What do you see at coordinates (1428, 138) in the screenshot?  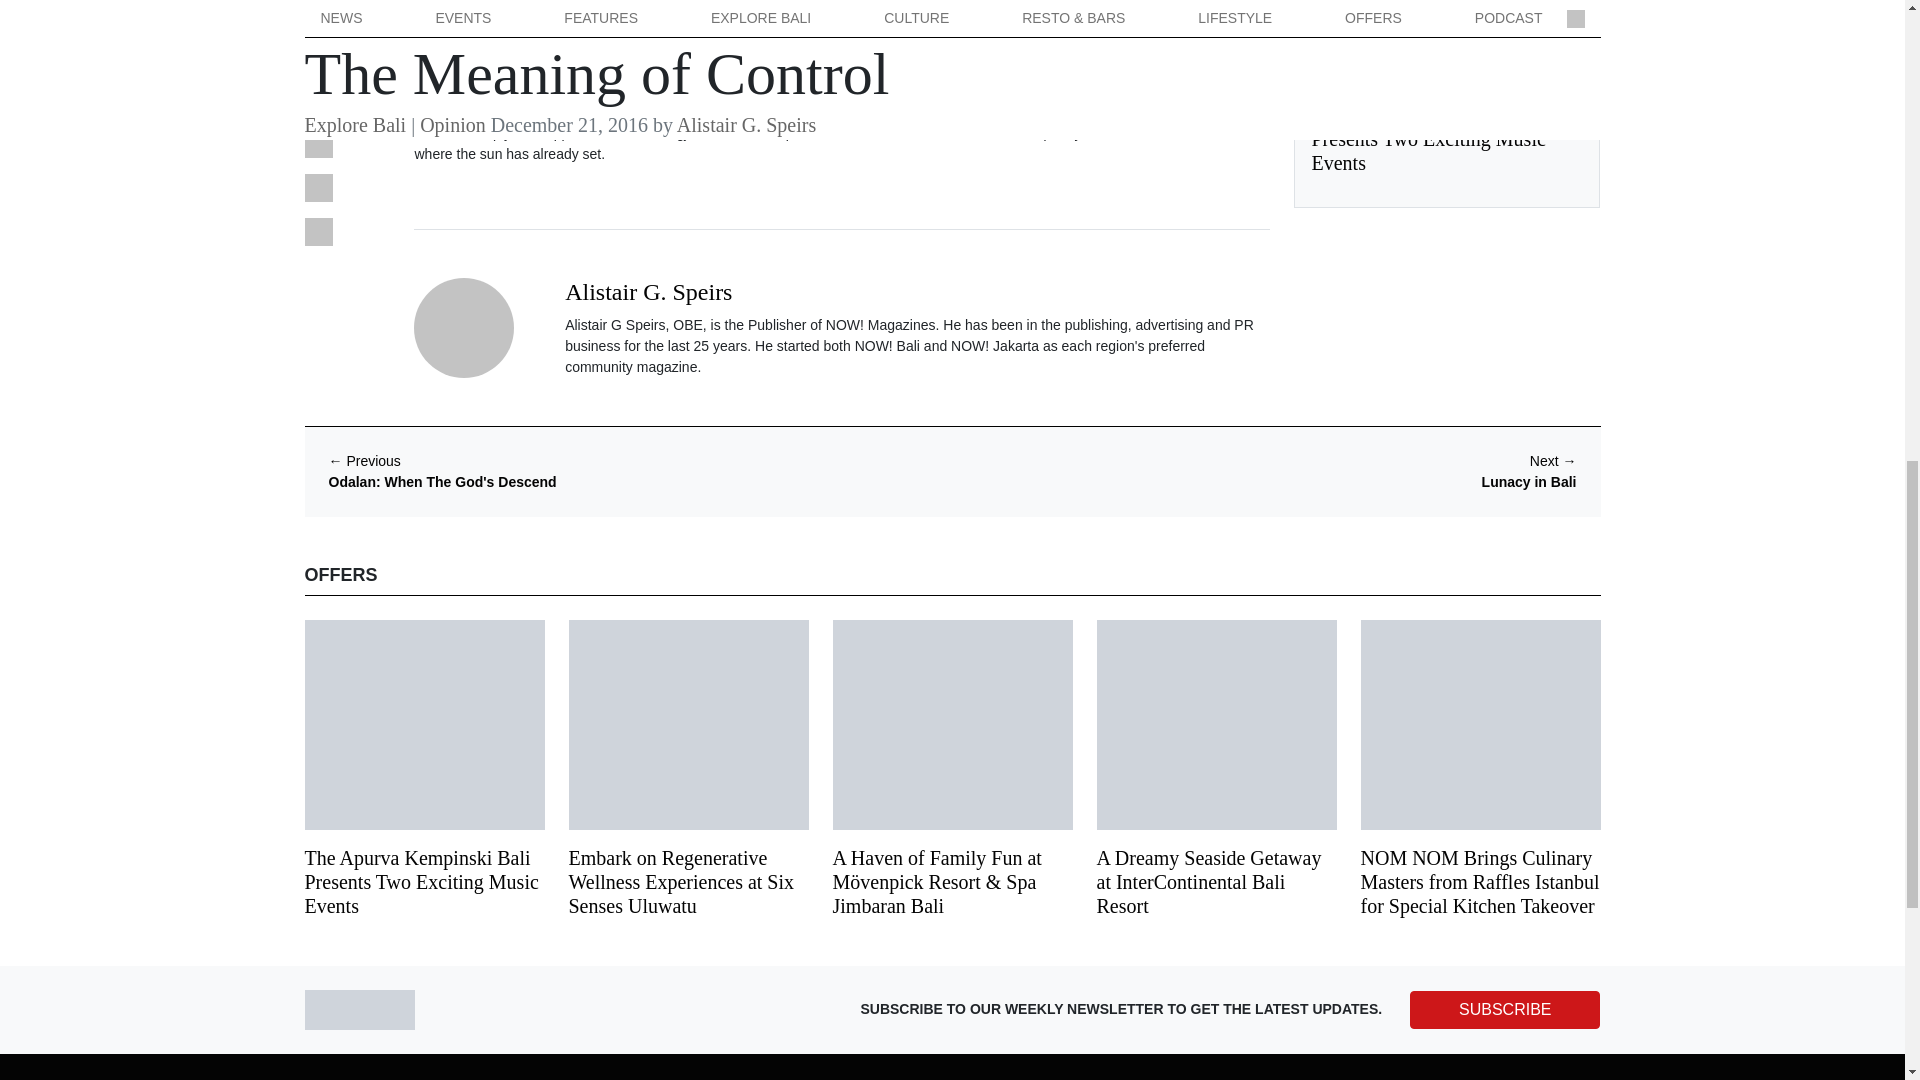 I see `The Apurva Kempinski Bali Presents Two Exciting Music Events` at bounding box center [1428, 138].